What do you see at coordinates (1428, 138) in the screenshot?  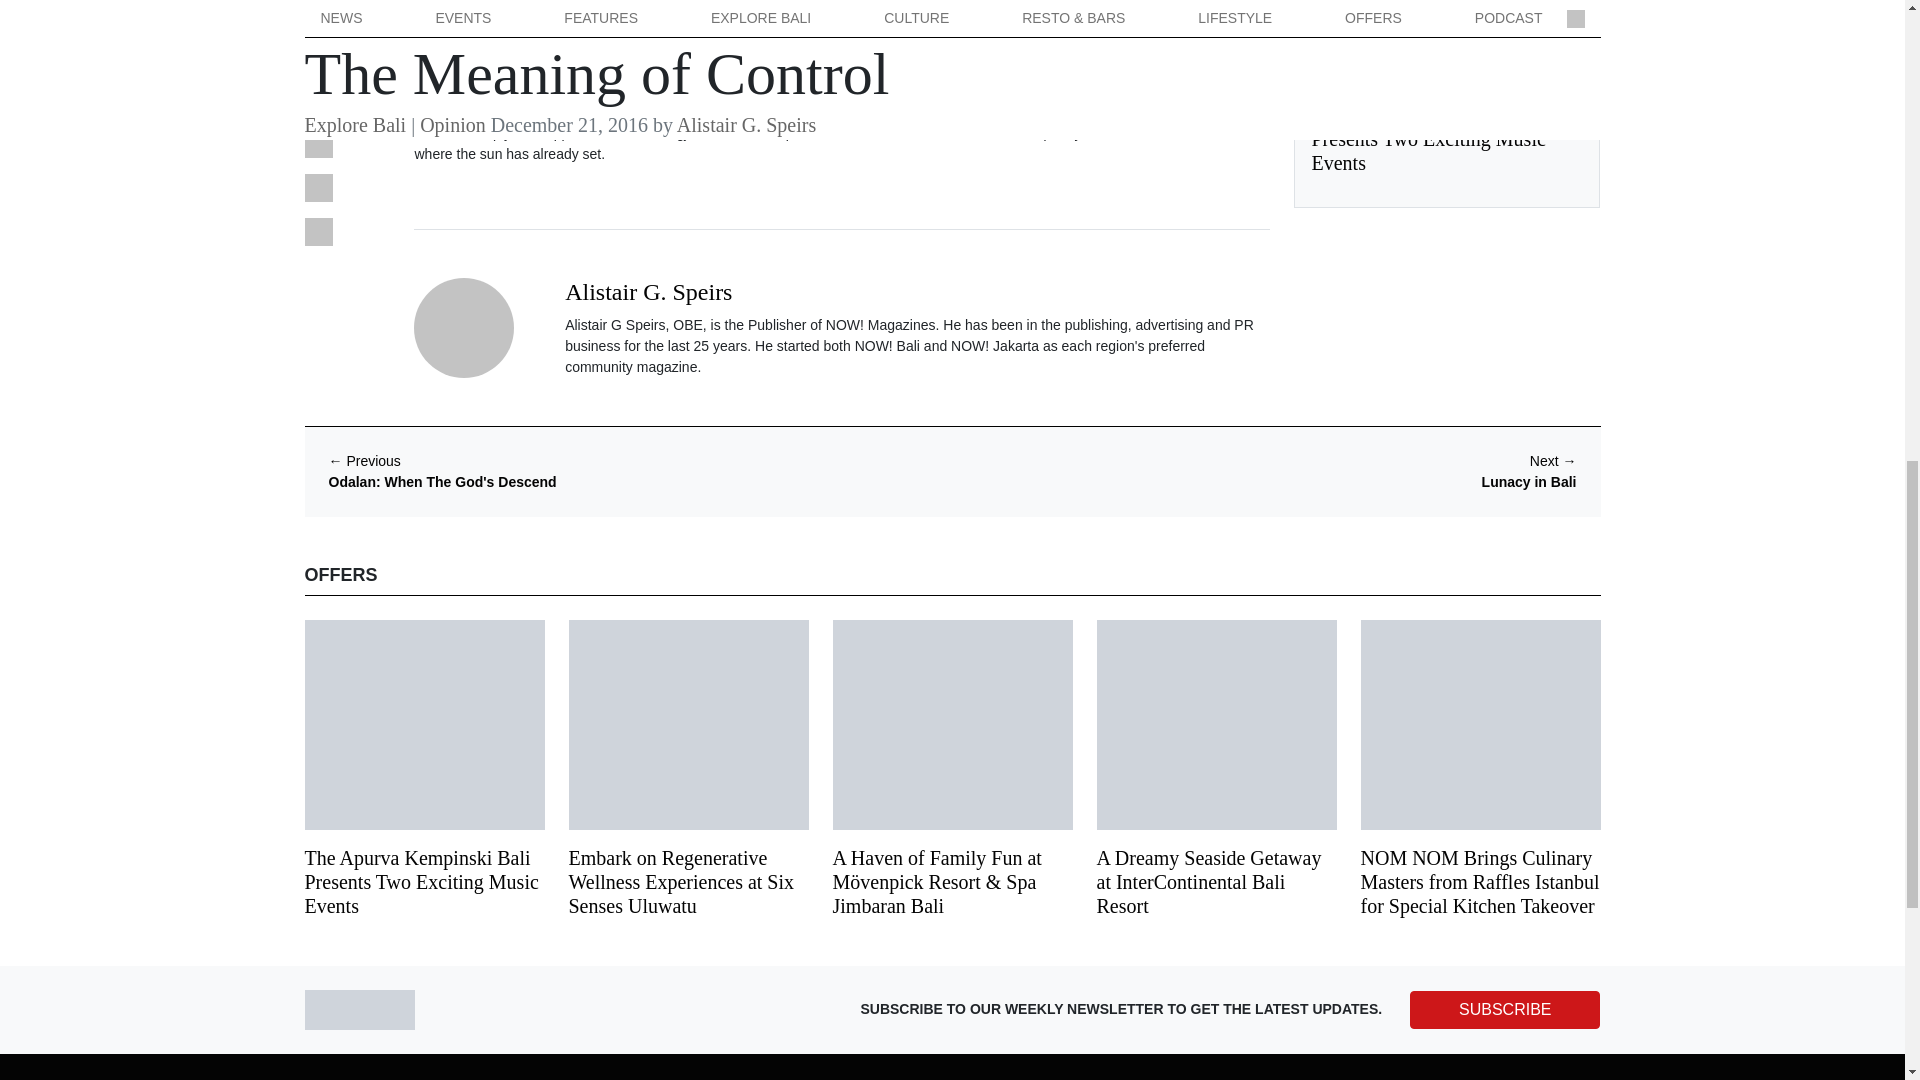 I see `The Apurva Kempinski Bali Presents Two Exciting Music Events` at bounding box center [1428, 138].